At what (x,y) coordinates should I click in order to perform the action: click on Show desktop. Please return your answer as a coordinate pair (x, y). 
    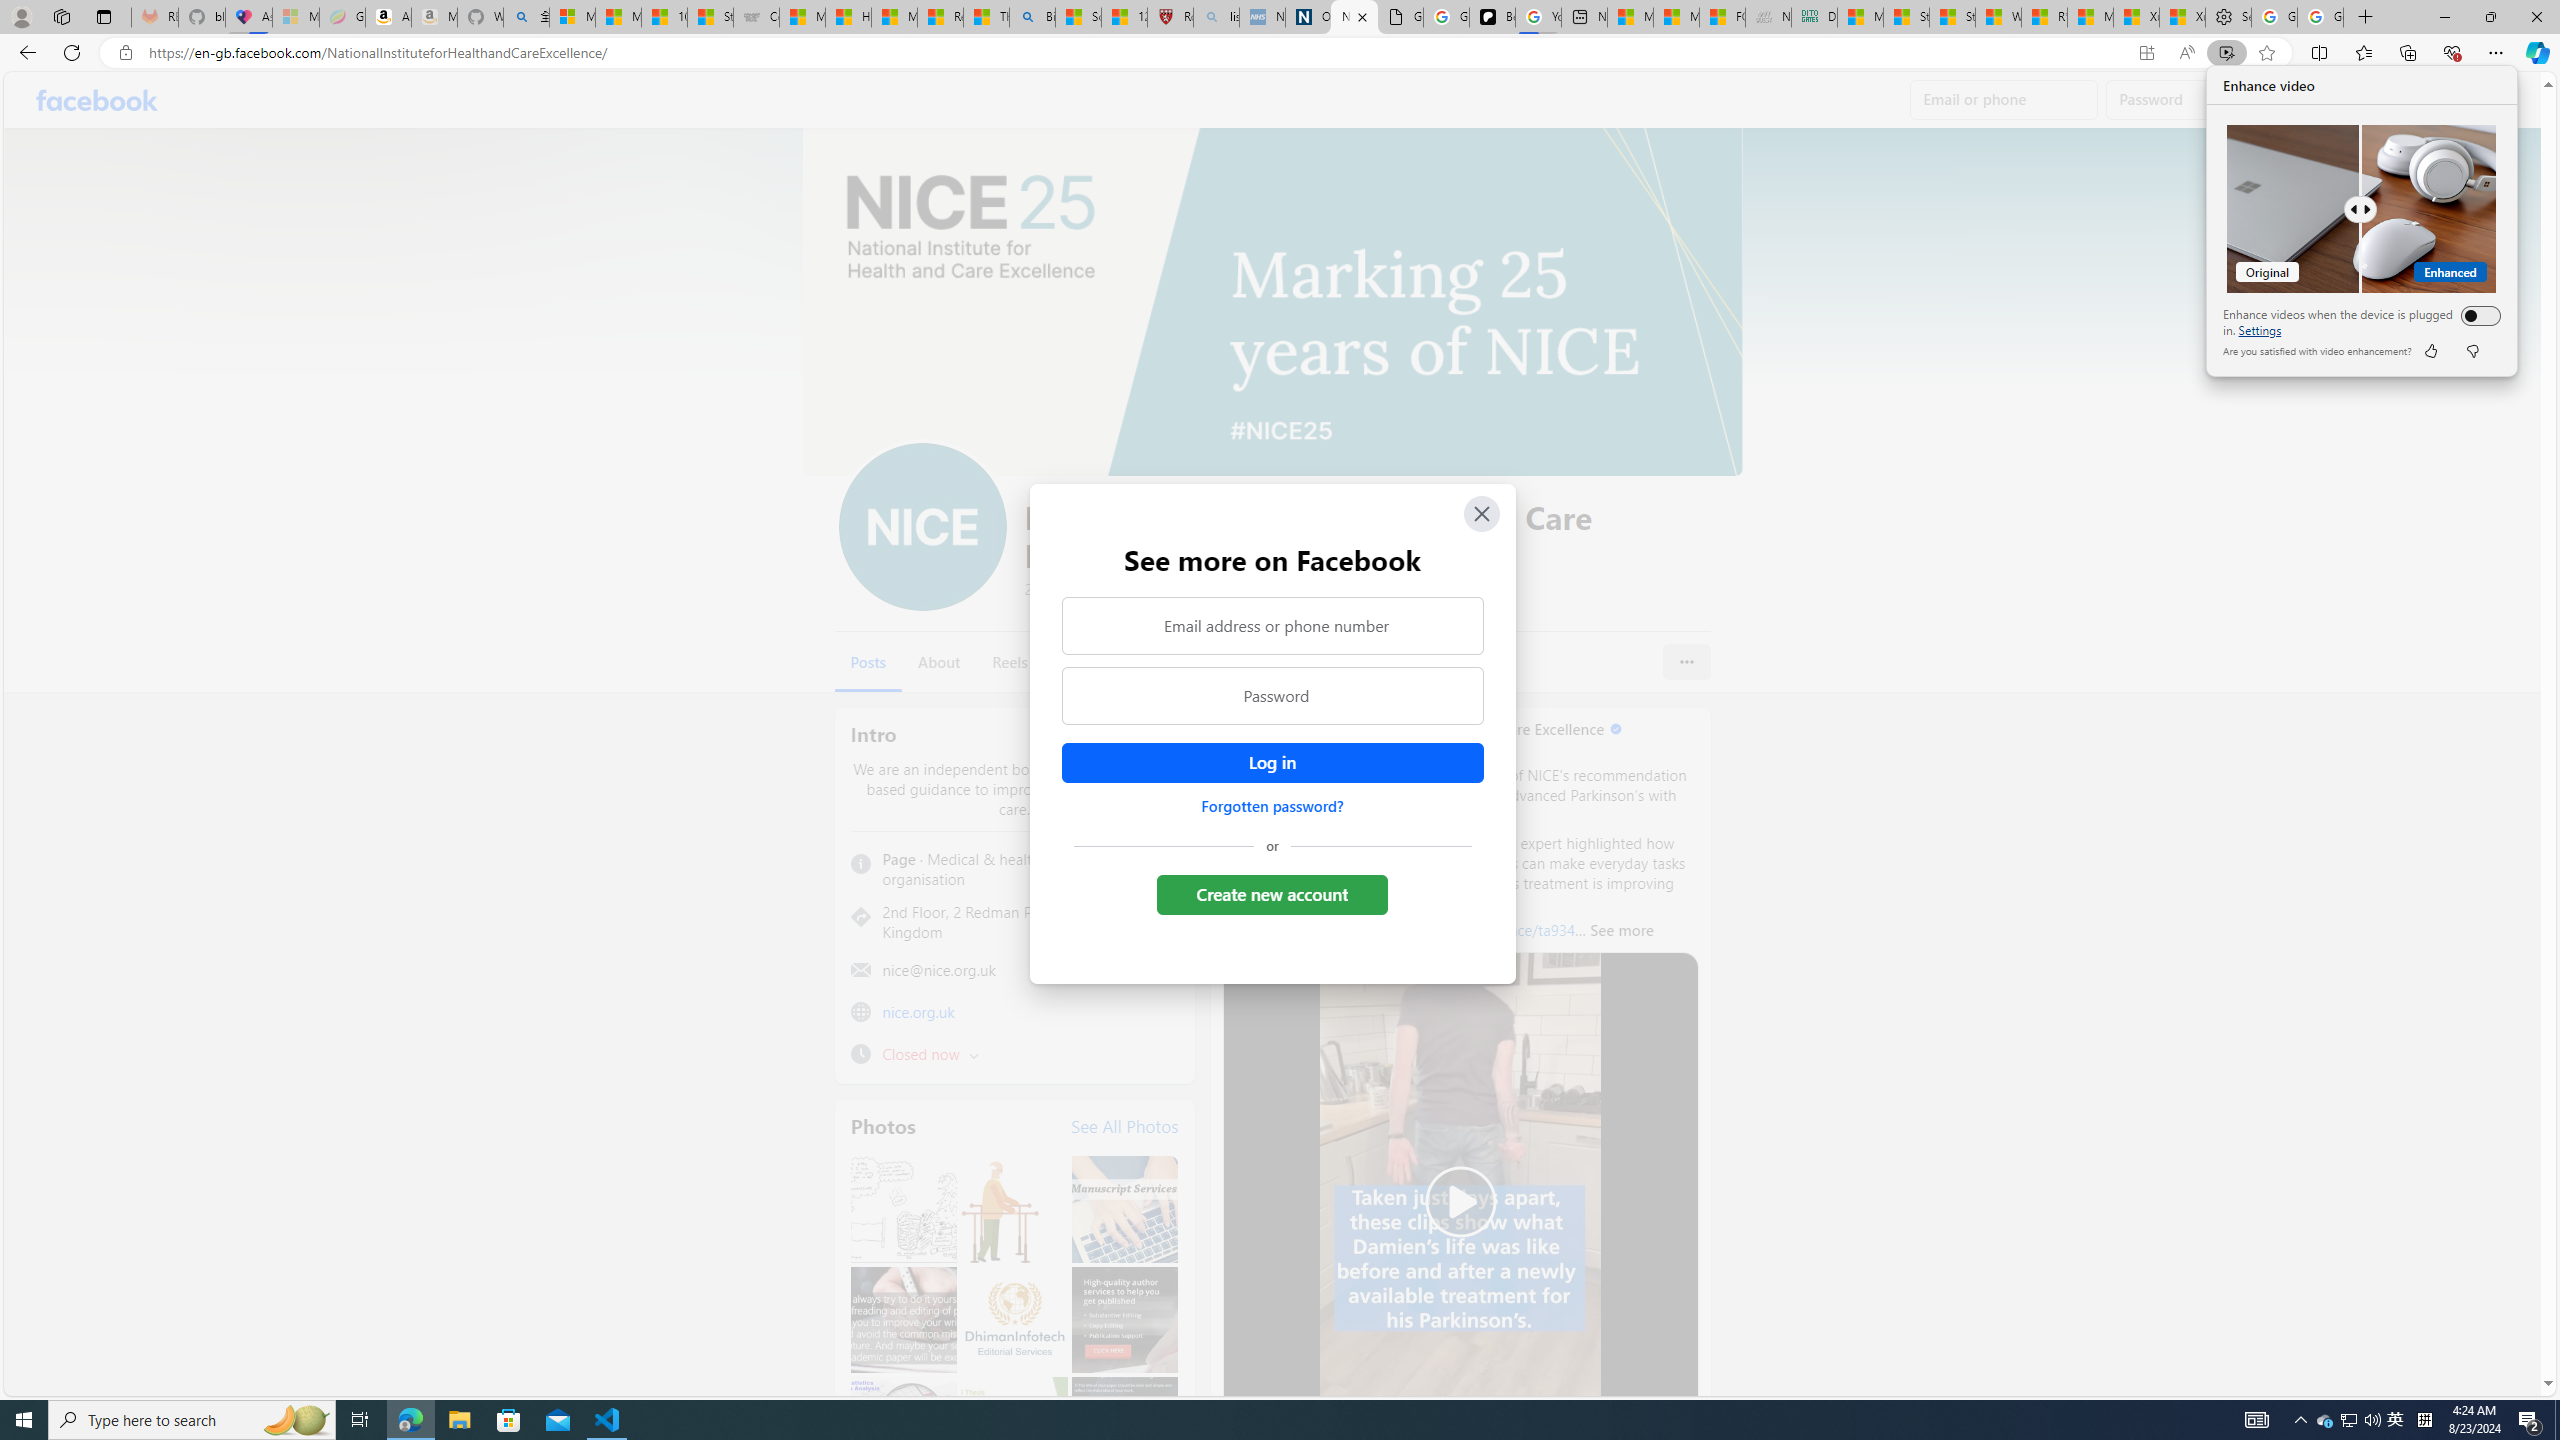
    Looking at the image, I should click on (2557, 1420).